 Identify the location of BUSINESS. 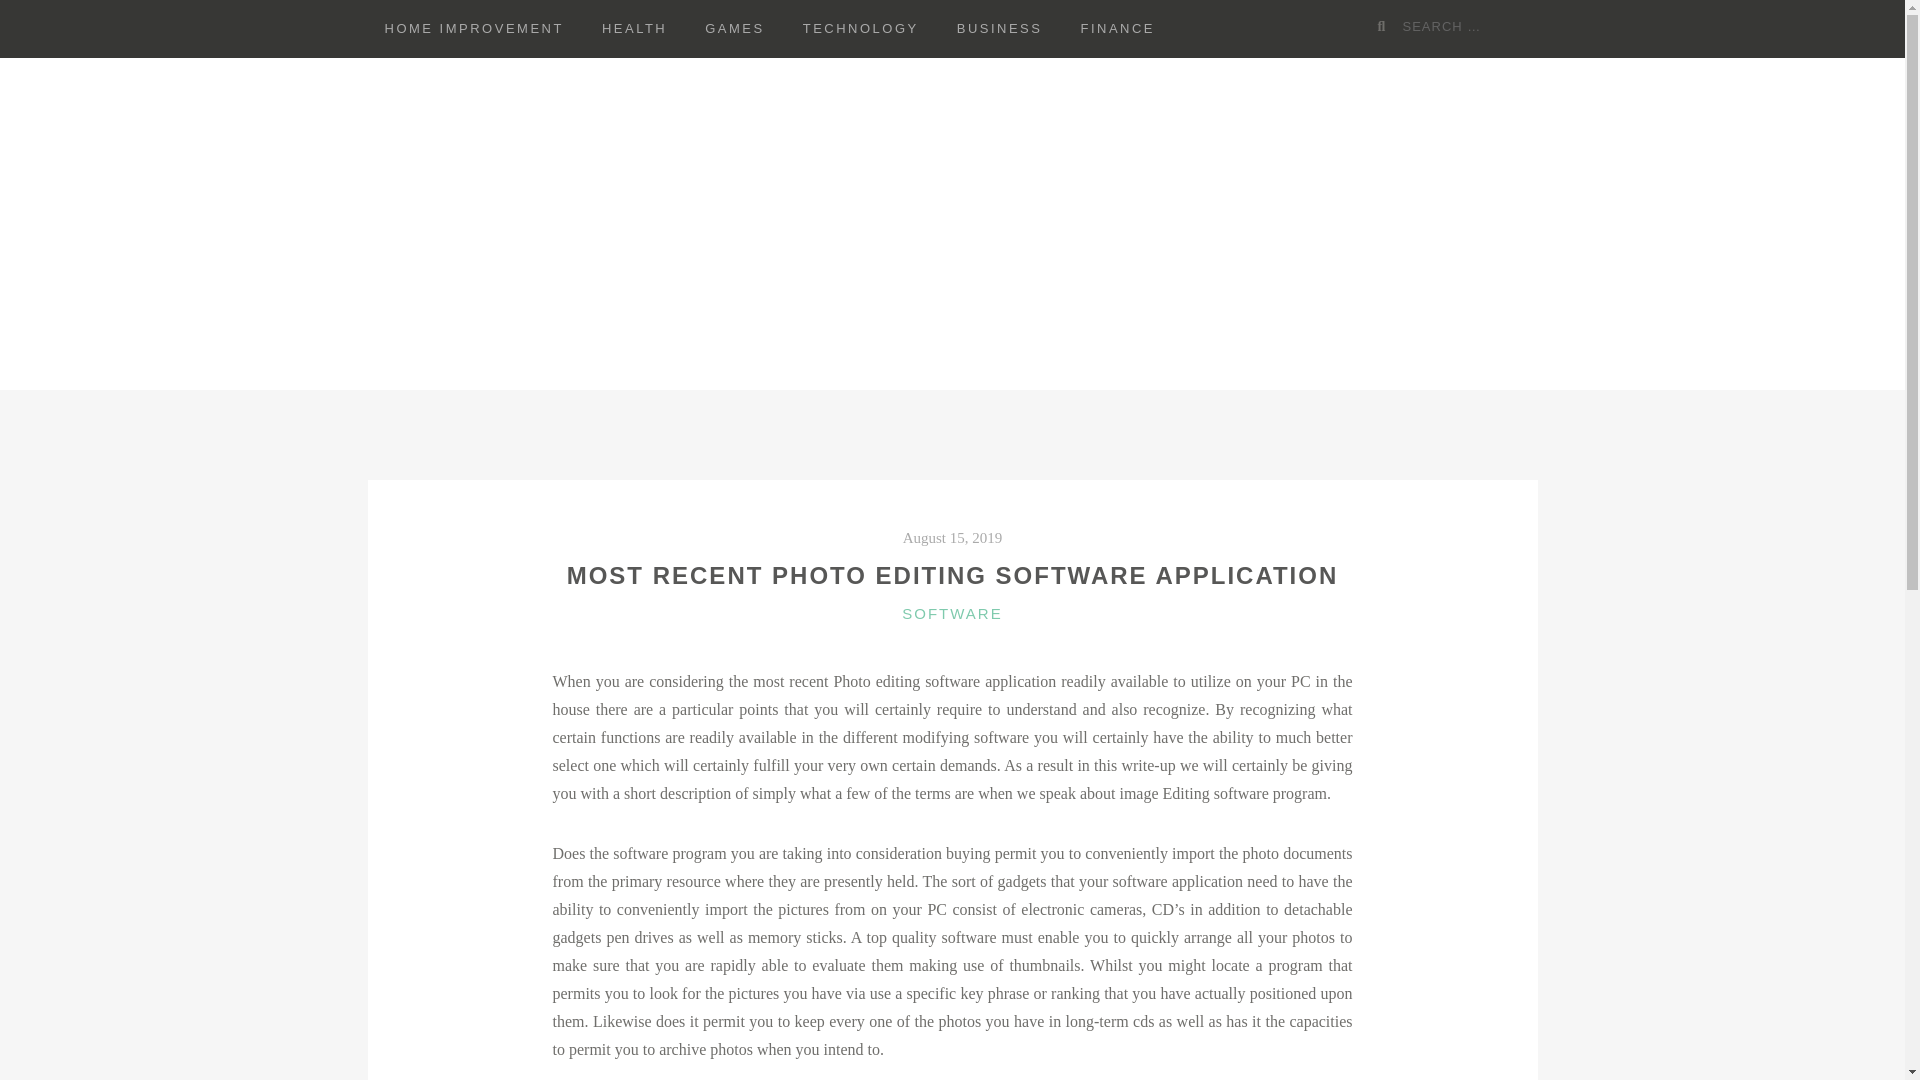
(1000, 29).